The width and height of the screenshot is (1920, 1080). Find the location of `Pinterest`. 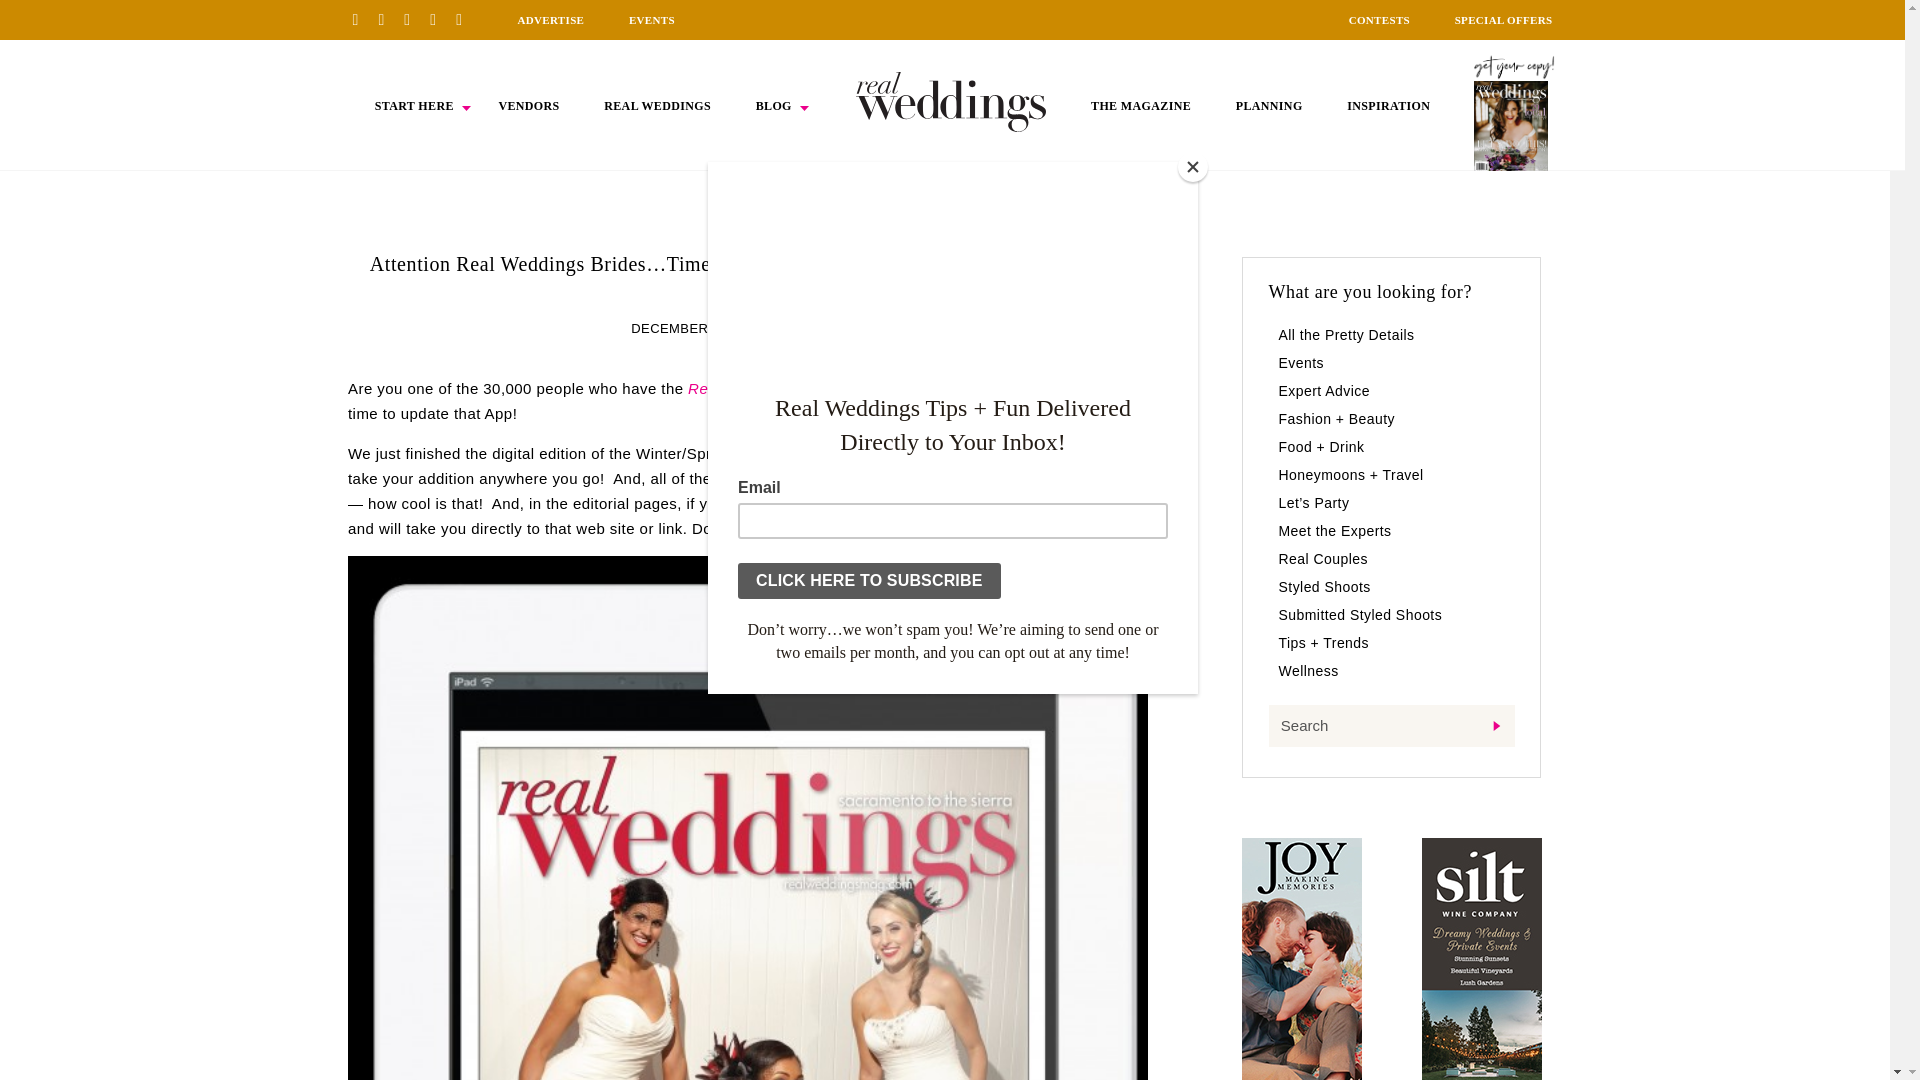

Pinterest is located at coordinates (362, 19).